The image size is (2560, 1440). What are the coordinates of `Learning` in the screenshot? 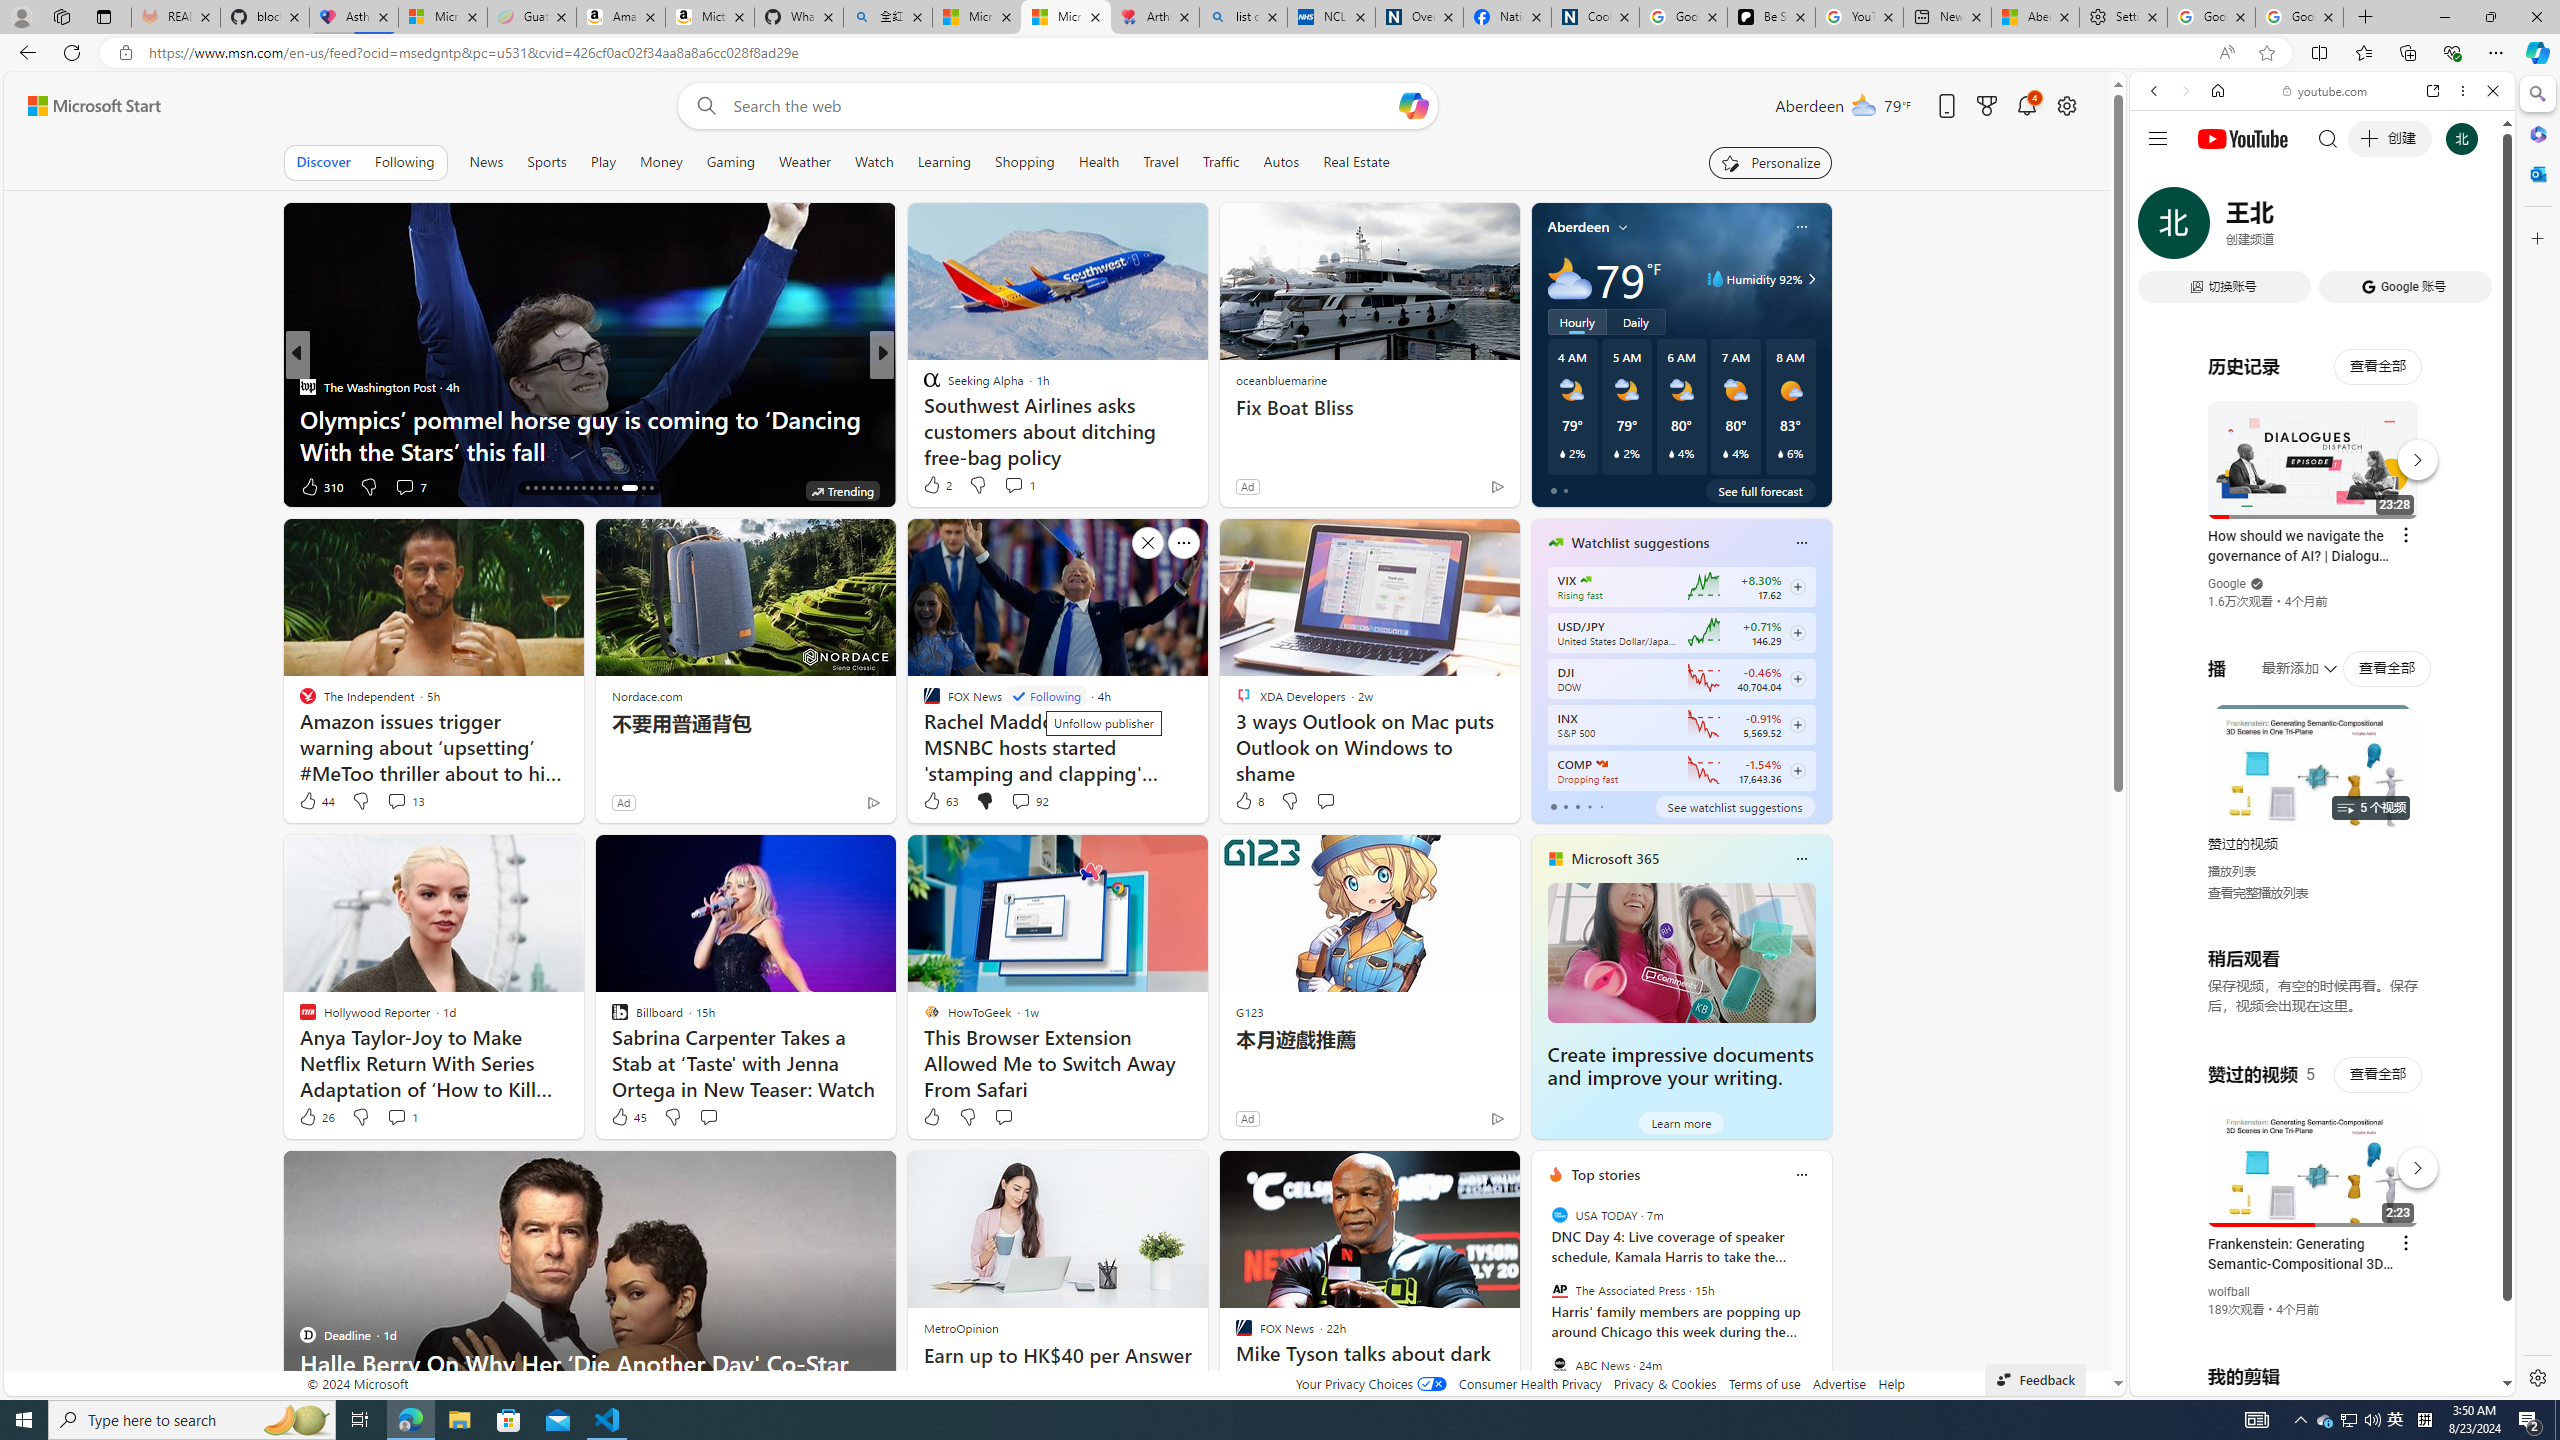 It's located at (944, 162).